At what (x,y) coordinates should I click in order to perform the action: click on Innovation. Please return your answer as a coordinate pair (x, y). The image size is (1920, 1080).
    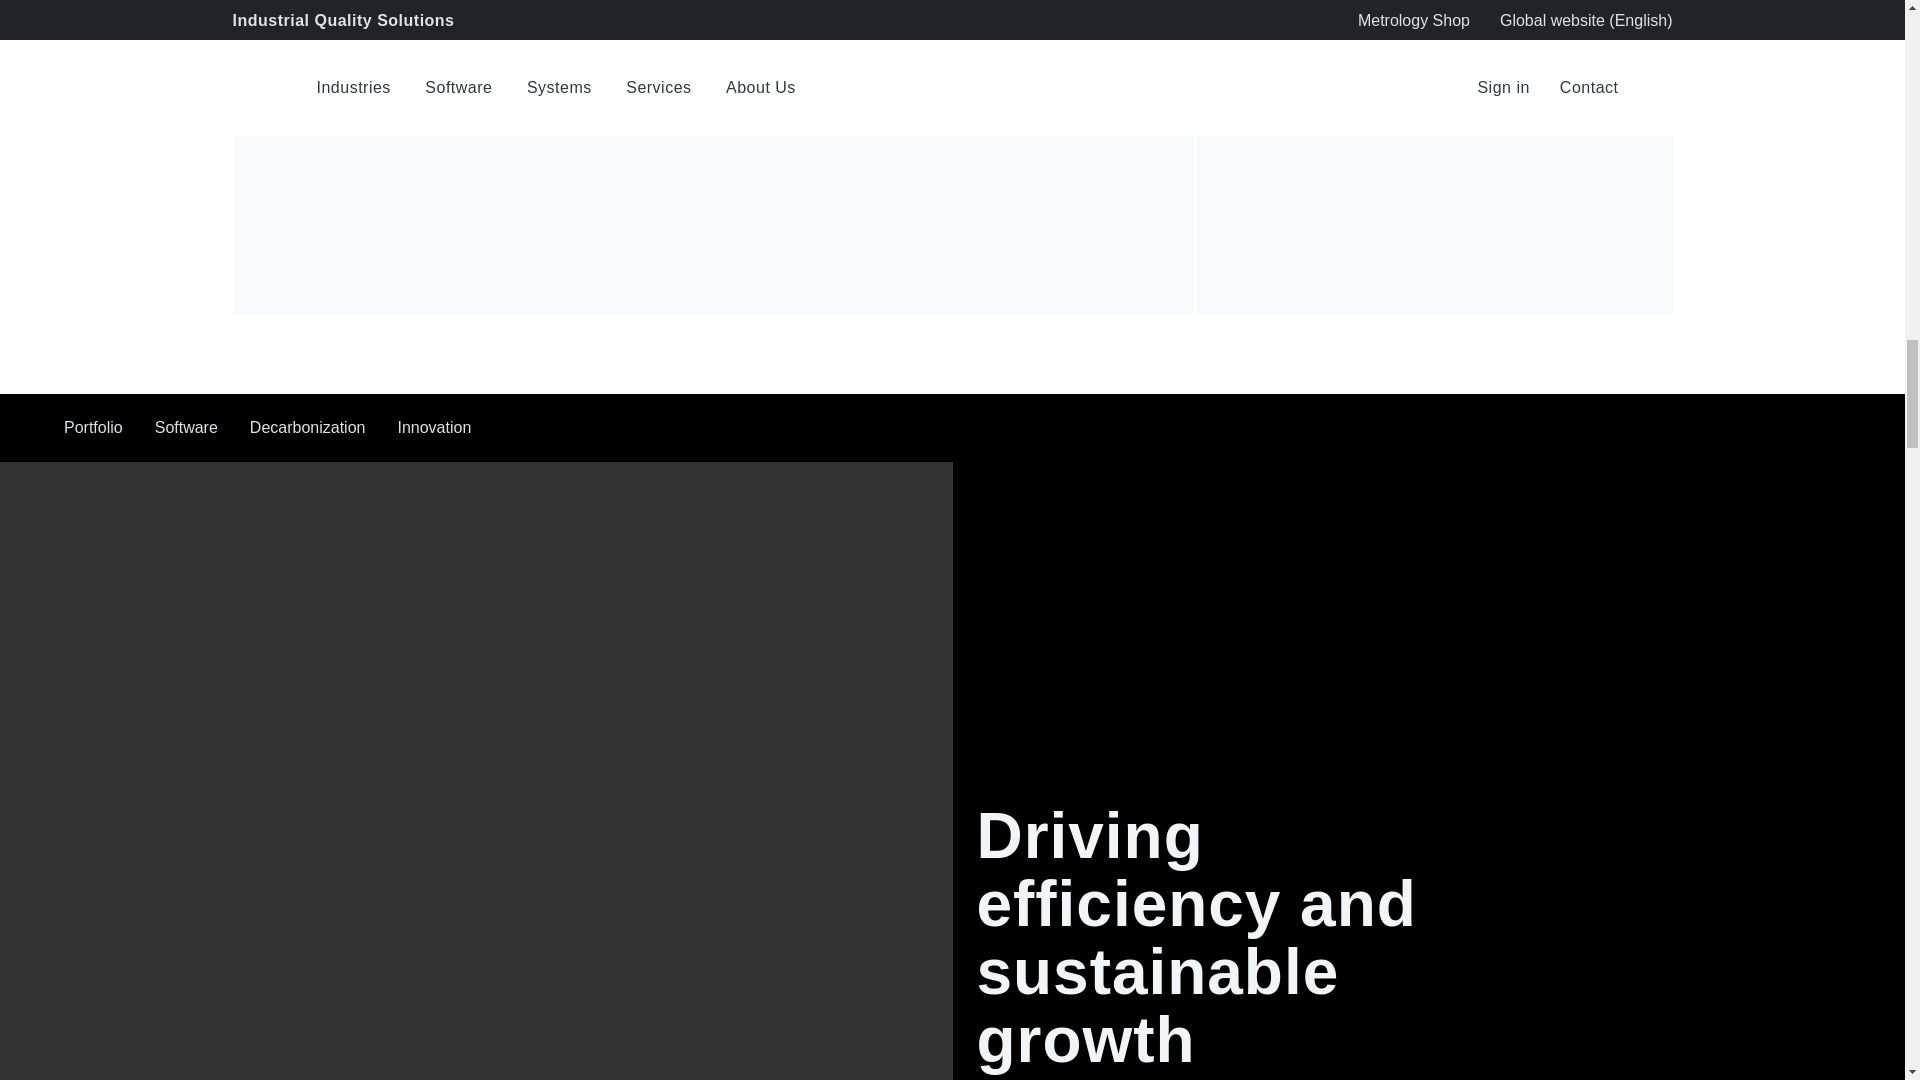
    Looking at the image, I should click on (434, 428).